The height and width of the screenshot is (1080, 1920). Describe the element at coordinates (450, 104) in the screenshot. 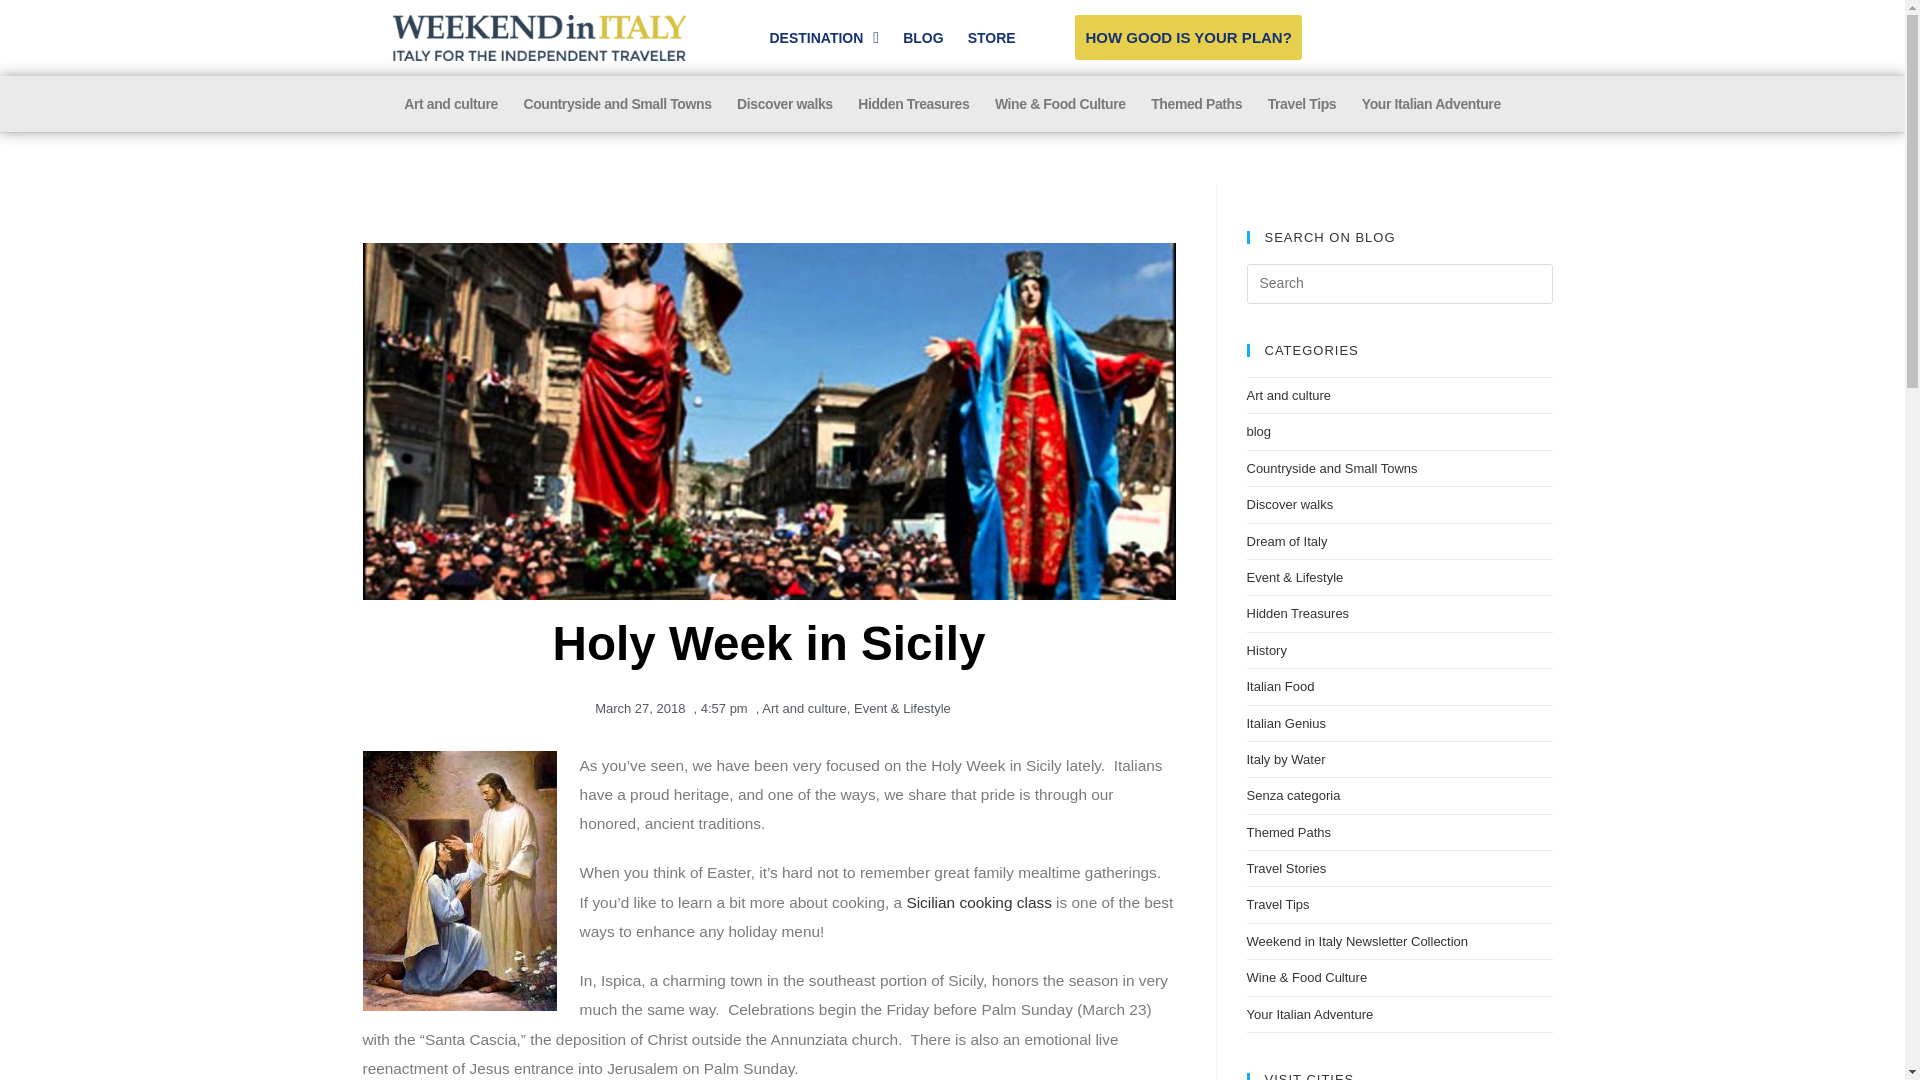

I see `Art and culture` at that location.